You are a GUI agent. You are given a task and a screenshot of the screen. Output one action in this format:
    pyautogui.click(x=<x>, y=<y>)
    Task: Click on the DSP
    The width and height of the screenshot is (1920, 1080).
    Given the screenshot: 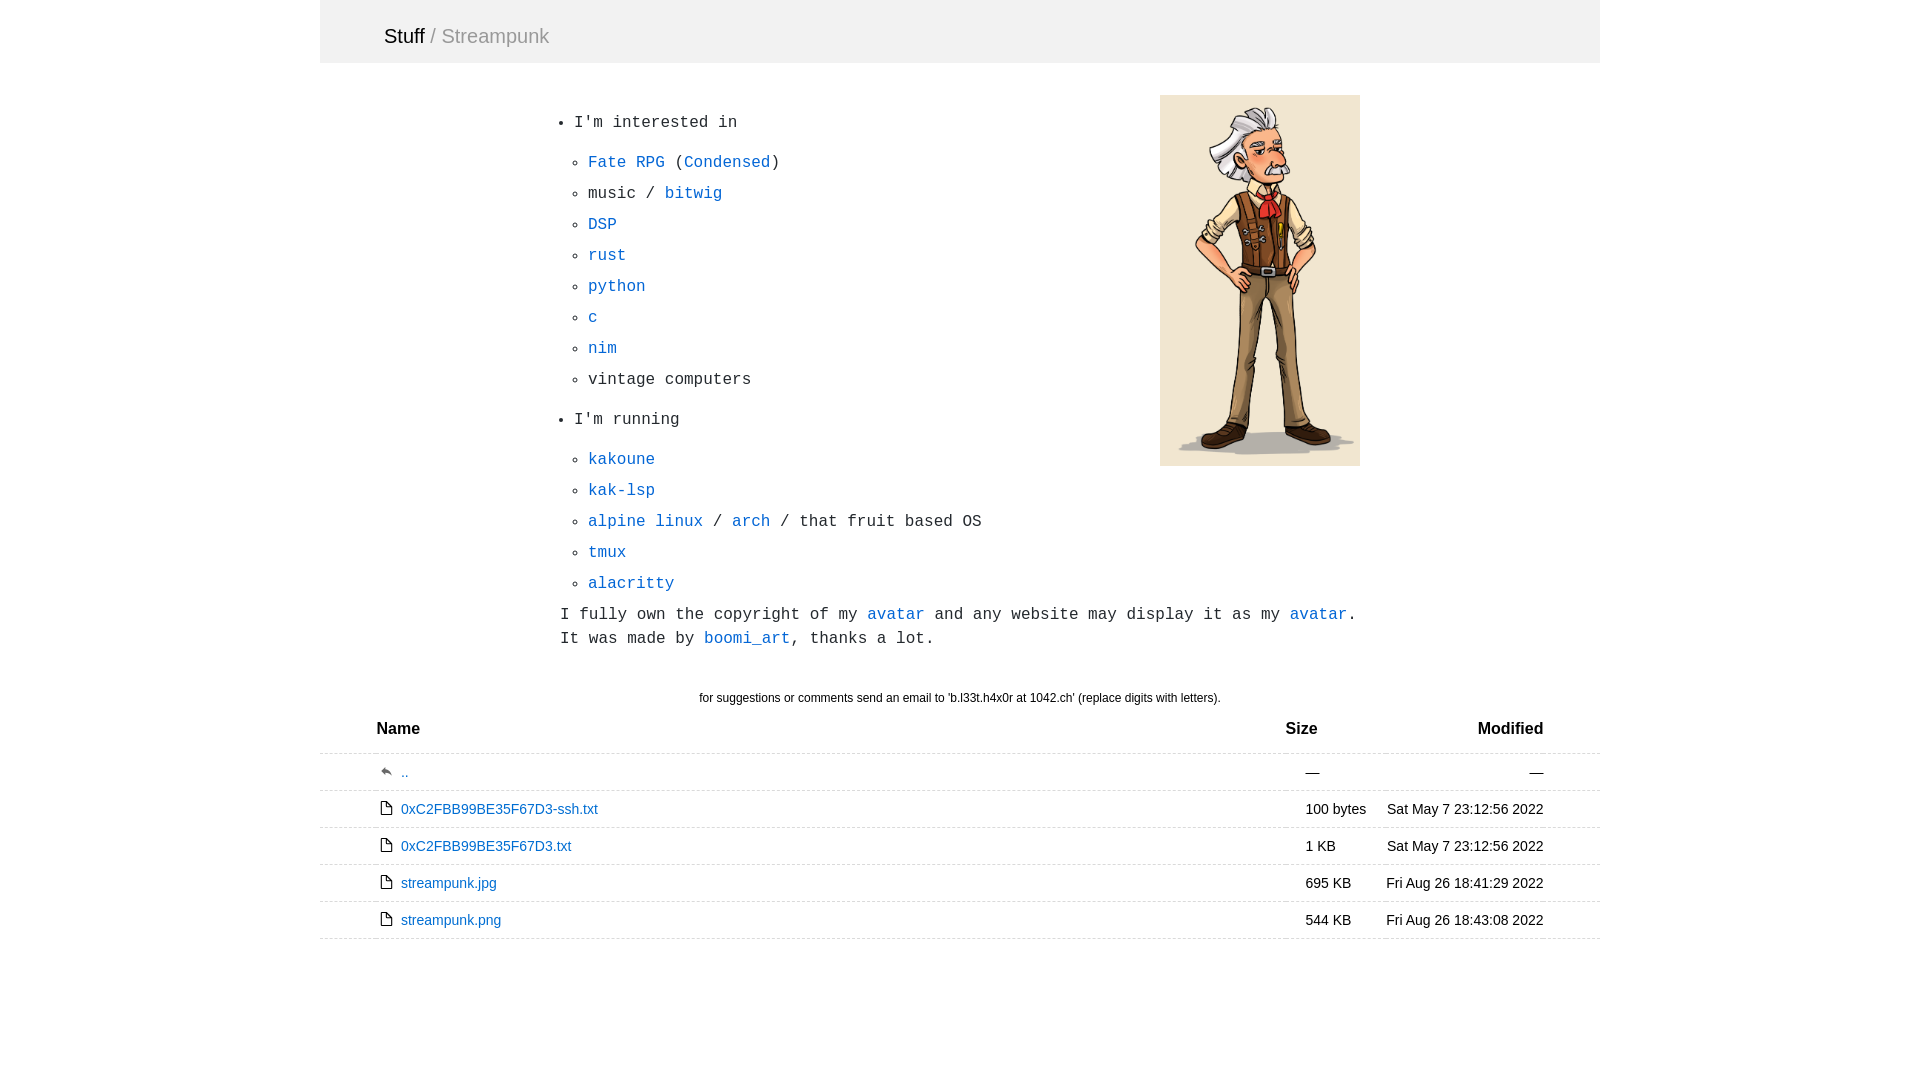 What is the action you would take?
    pyautogui.click(x=602, y=225)
    